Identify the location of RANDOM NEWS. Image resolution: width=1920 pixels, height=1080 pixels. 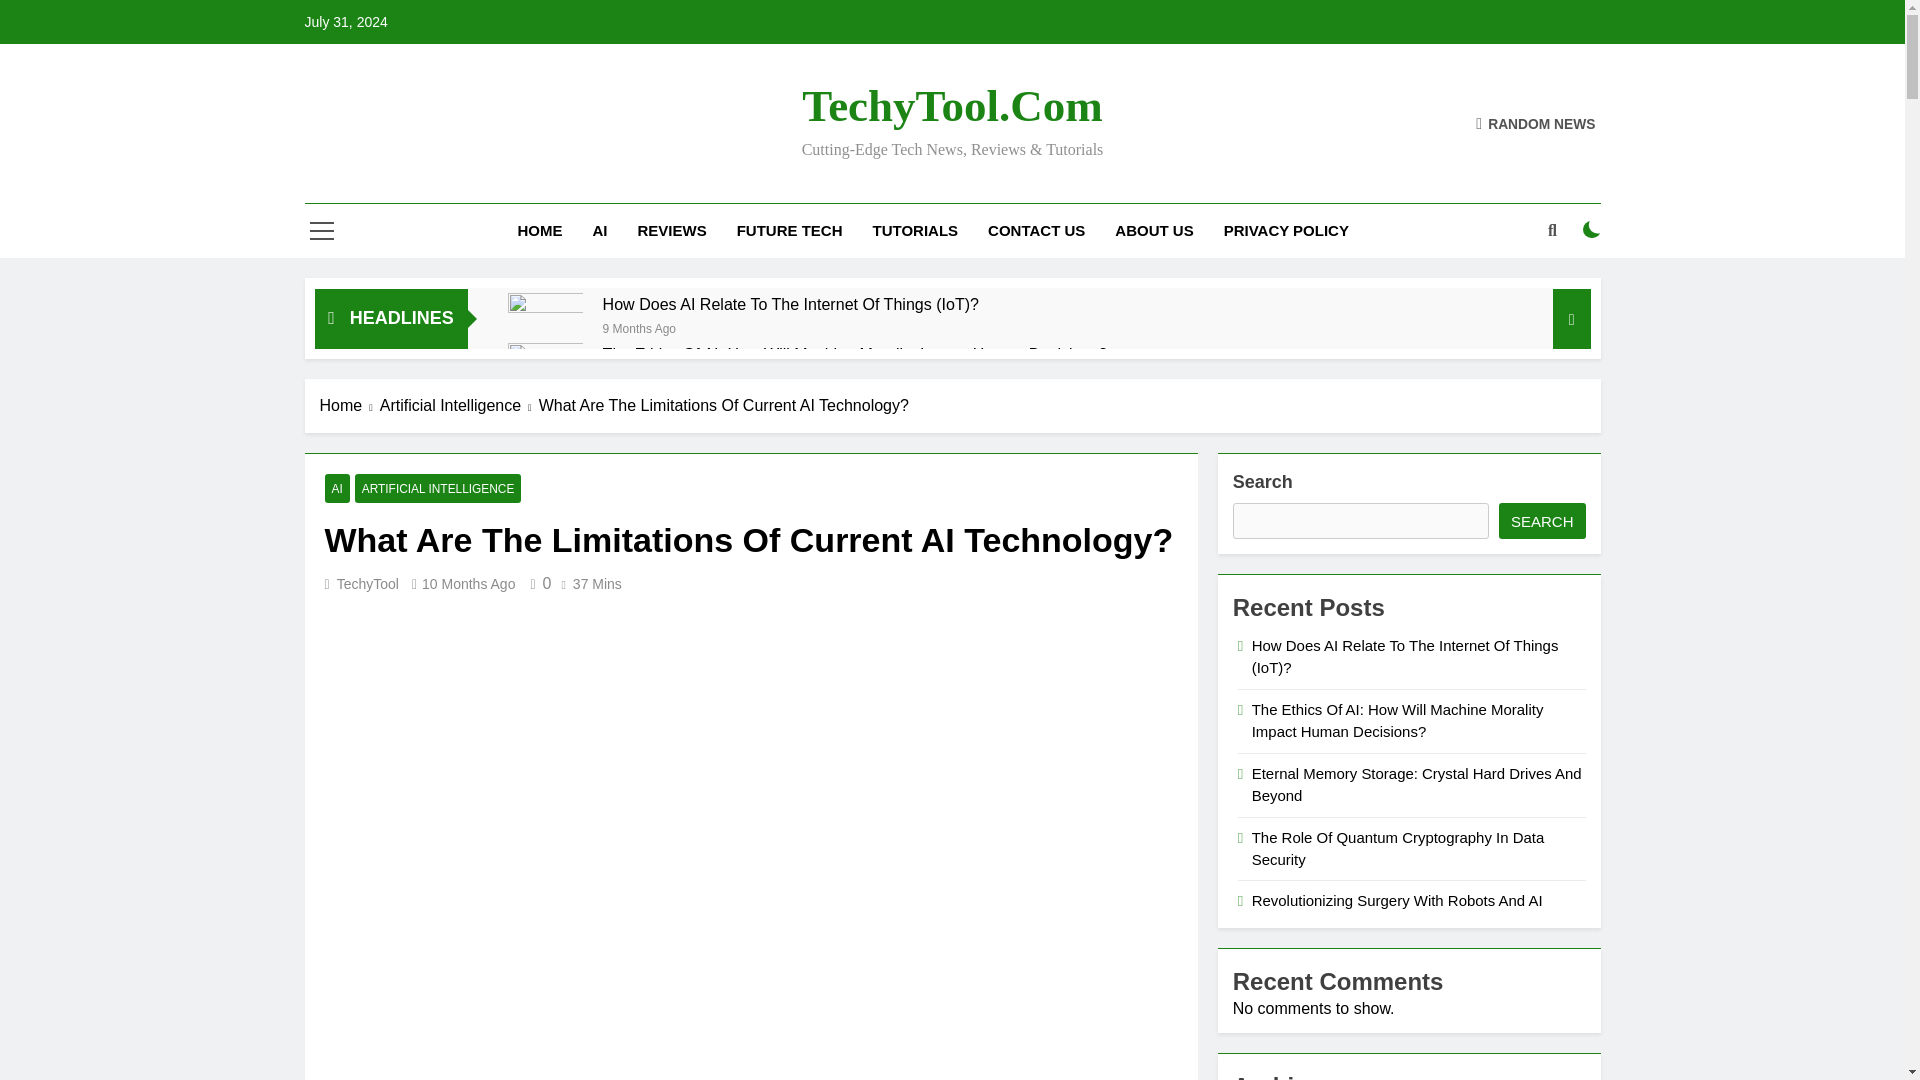
(1536, 122).